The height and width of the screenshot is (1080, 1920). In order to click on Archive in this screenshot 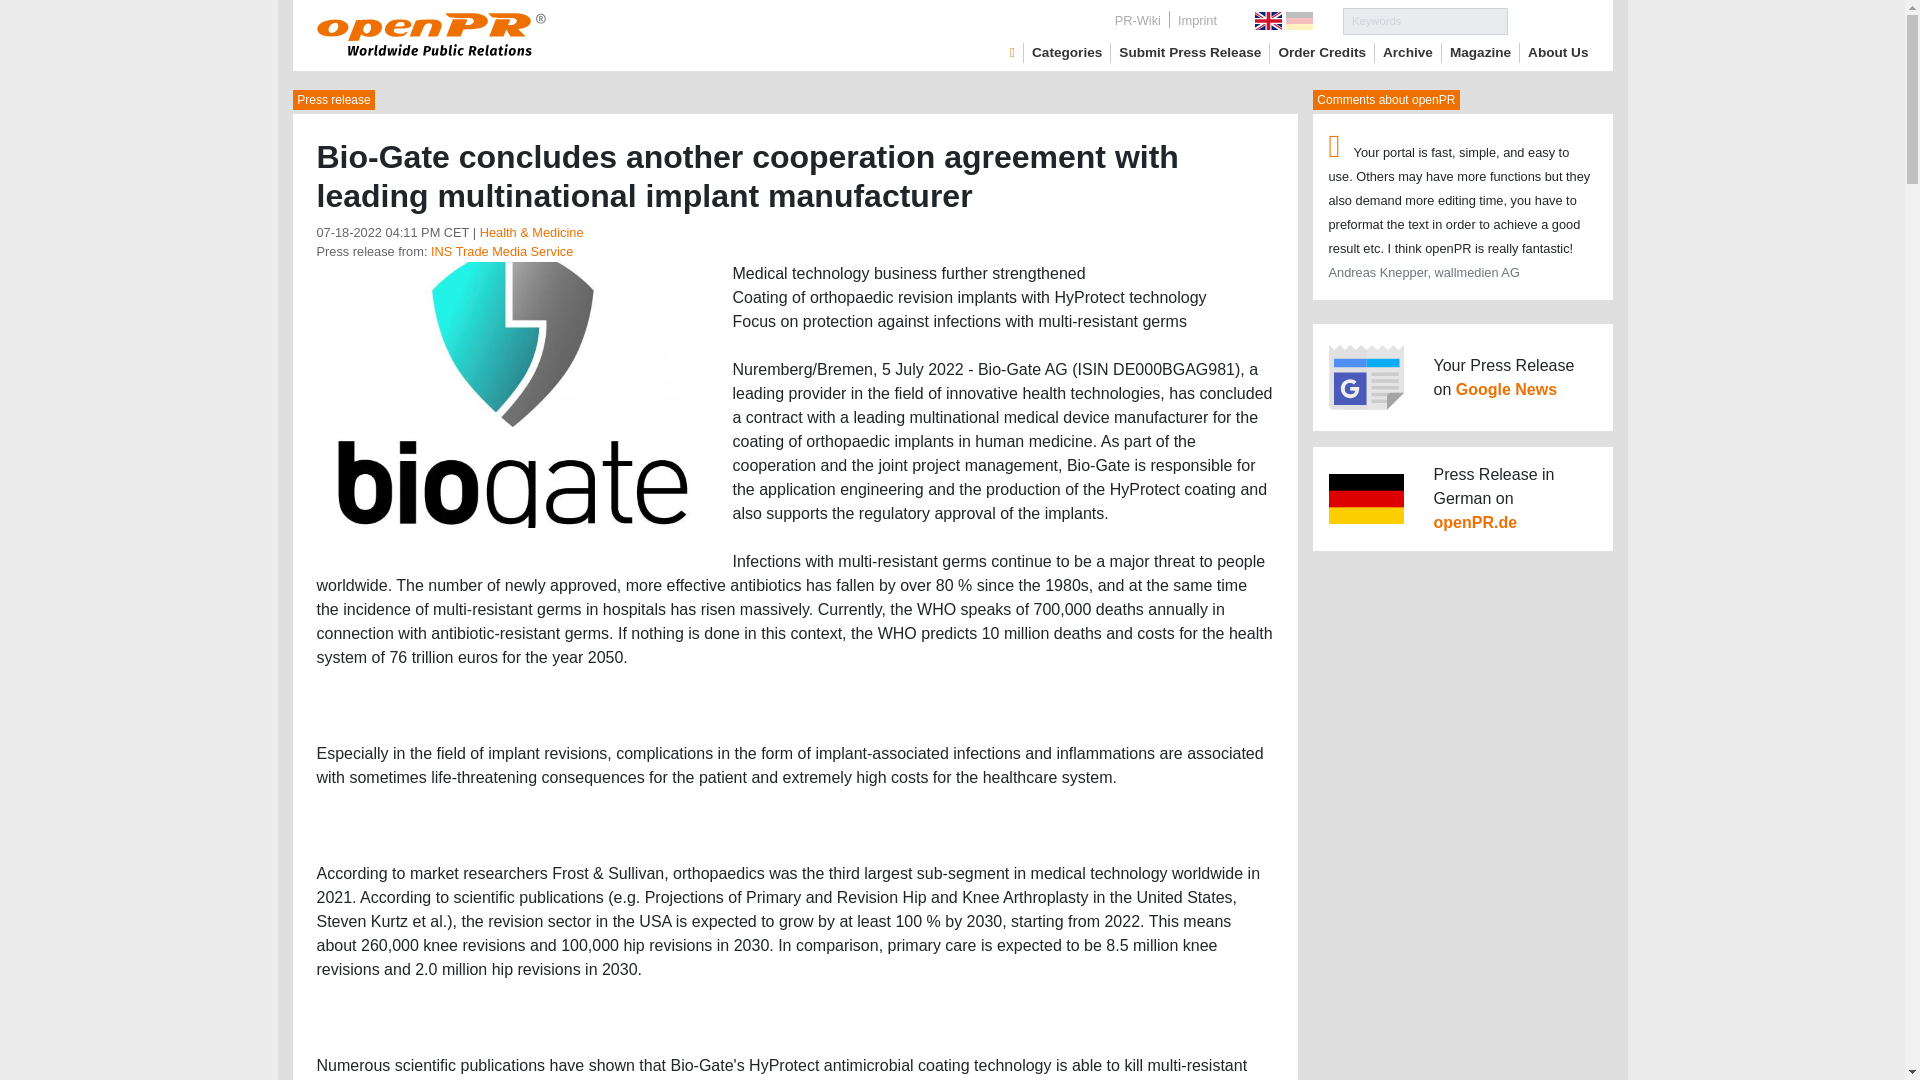, I will do `click(1407, 52)`.